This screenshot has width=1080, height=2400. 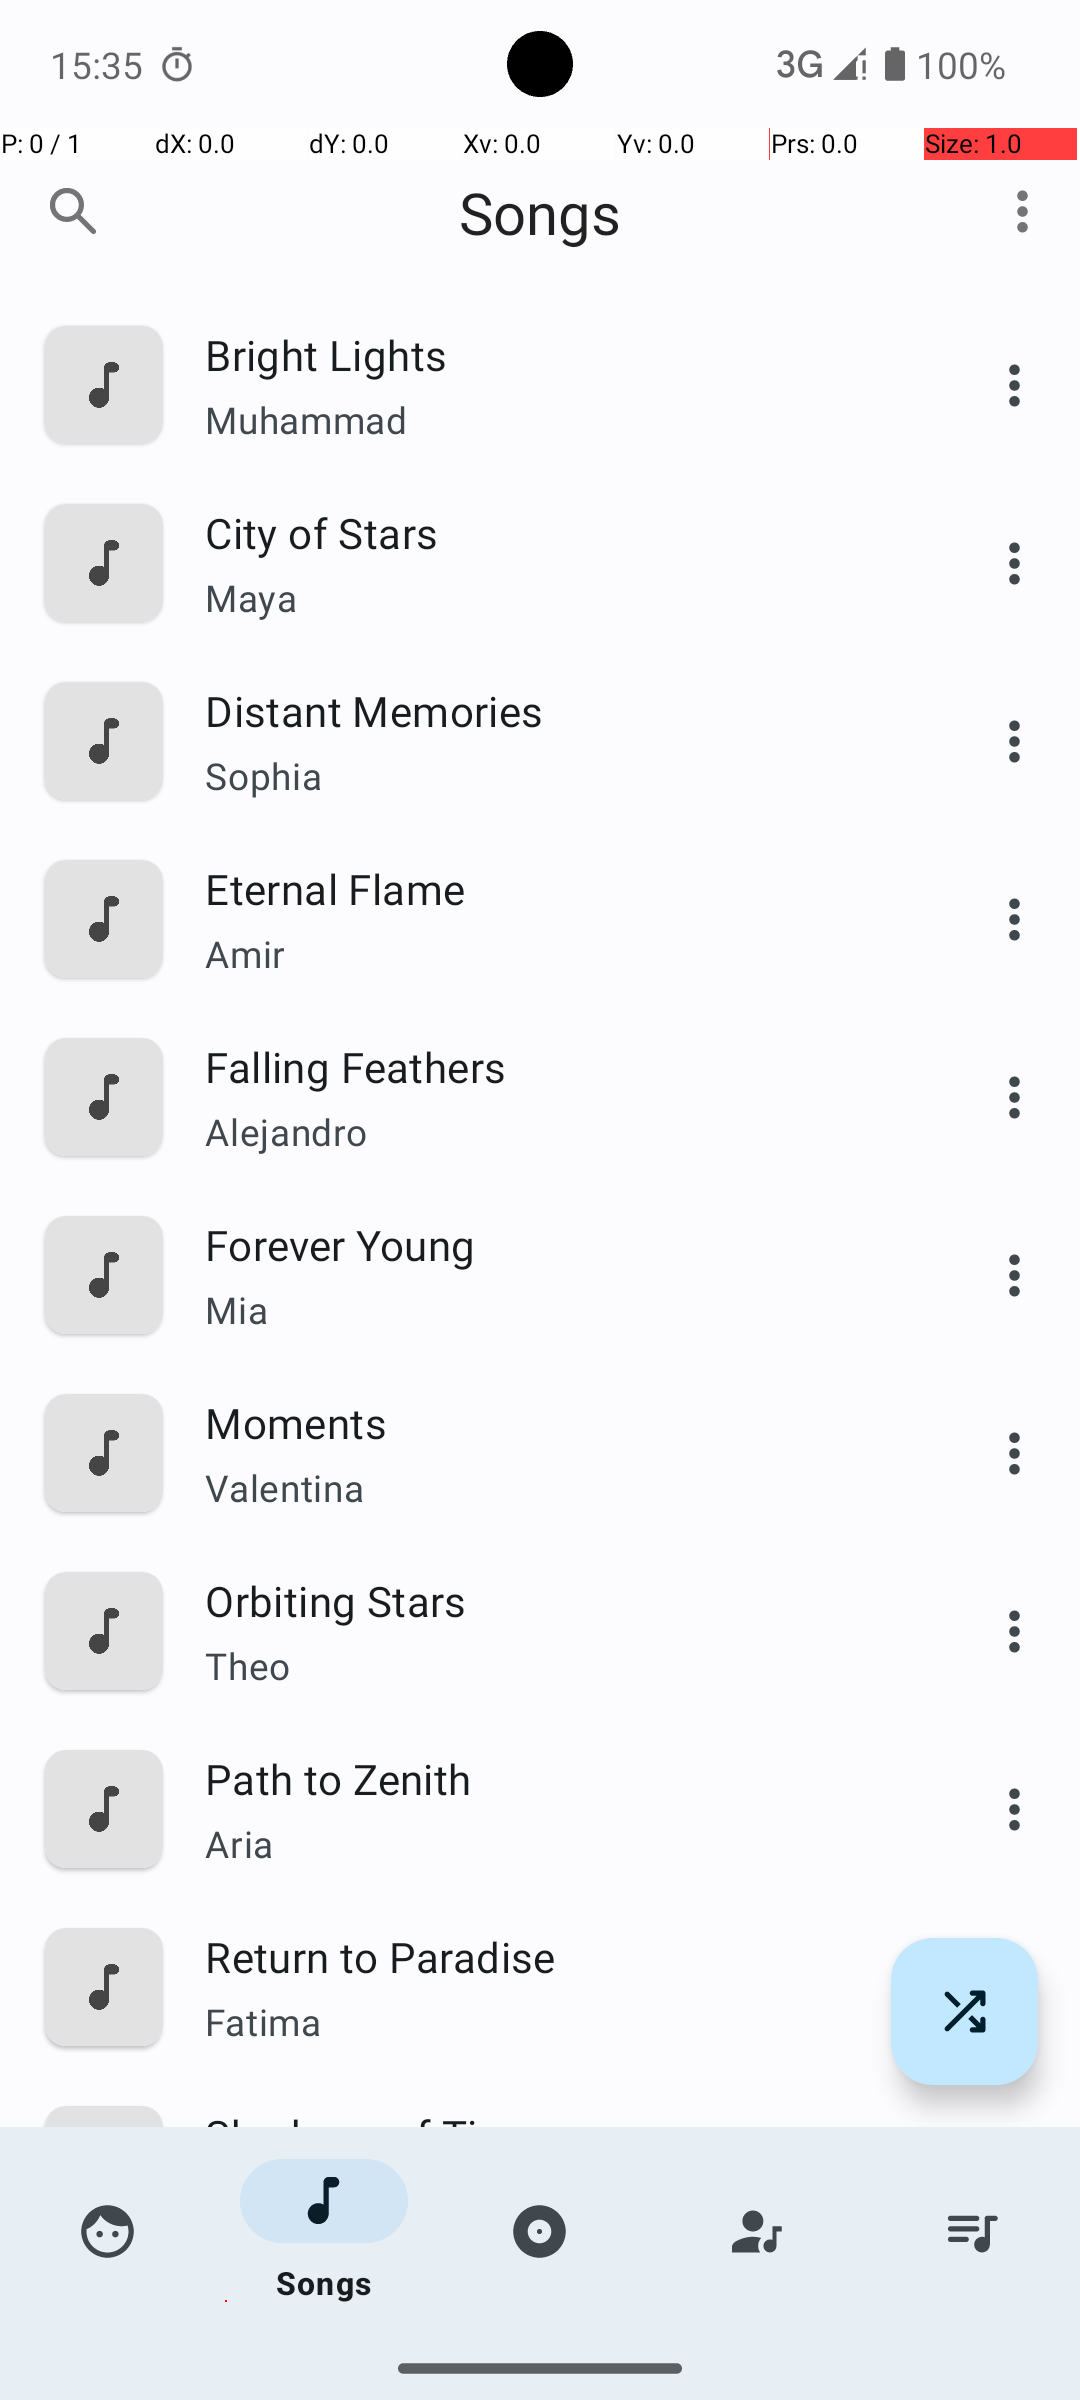 What do you see at coordinates (557, 1132) in the screenshot?
I see `Alejandro` at bounding box center [557, 1132].